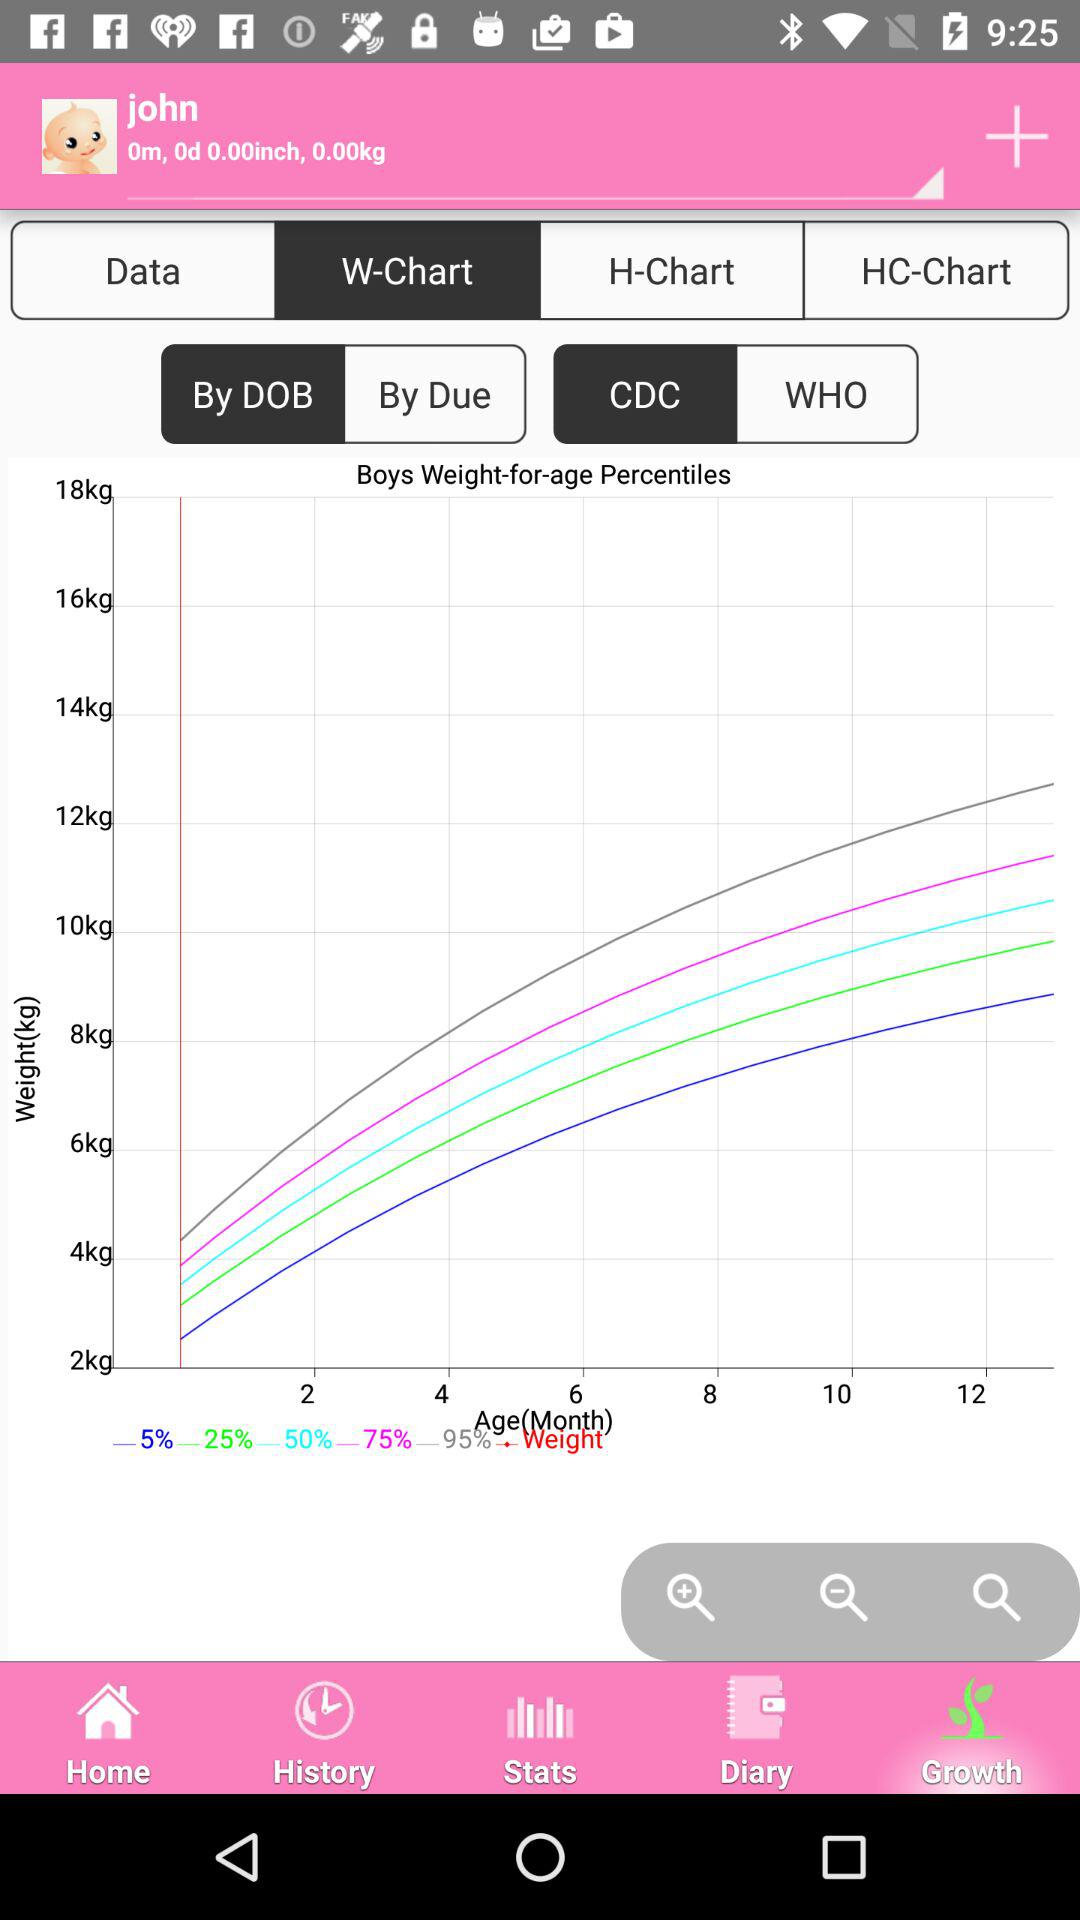 The image size is (1080, 1920). I want to click on click item next to h-chart item, so click(936, 270).